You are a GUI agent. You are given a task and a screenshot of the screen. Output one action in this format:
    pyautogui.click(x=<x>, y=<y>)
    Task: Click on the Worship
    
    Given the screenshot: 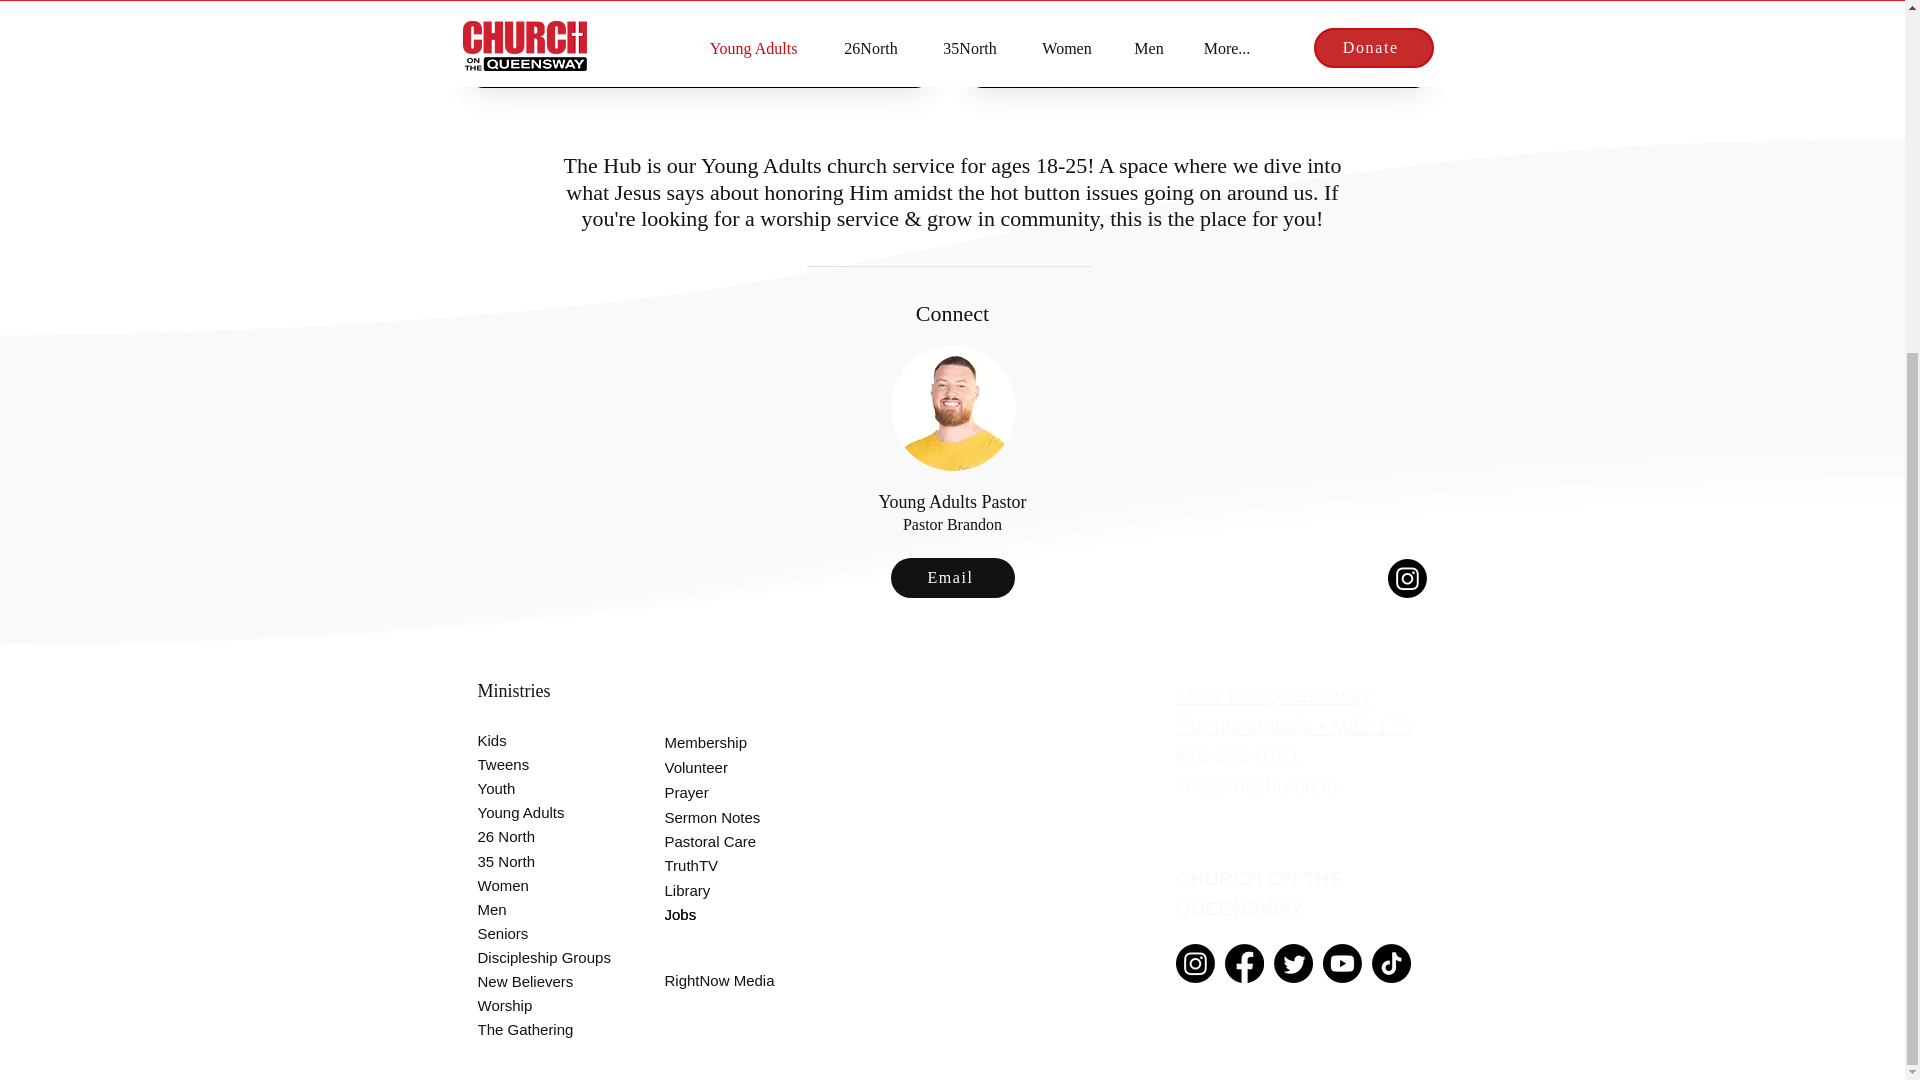 What is the action you would take?
    pyautogui.click(x=534, y=1004)
    